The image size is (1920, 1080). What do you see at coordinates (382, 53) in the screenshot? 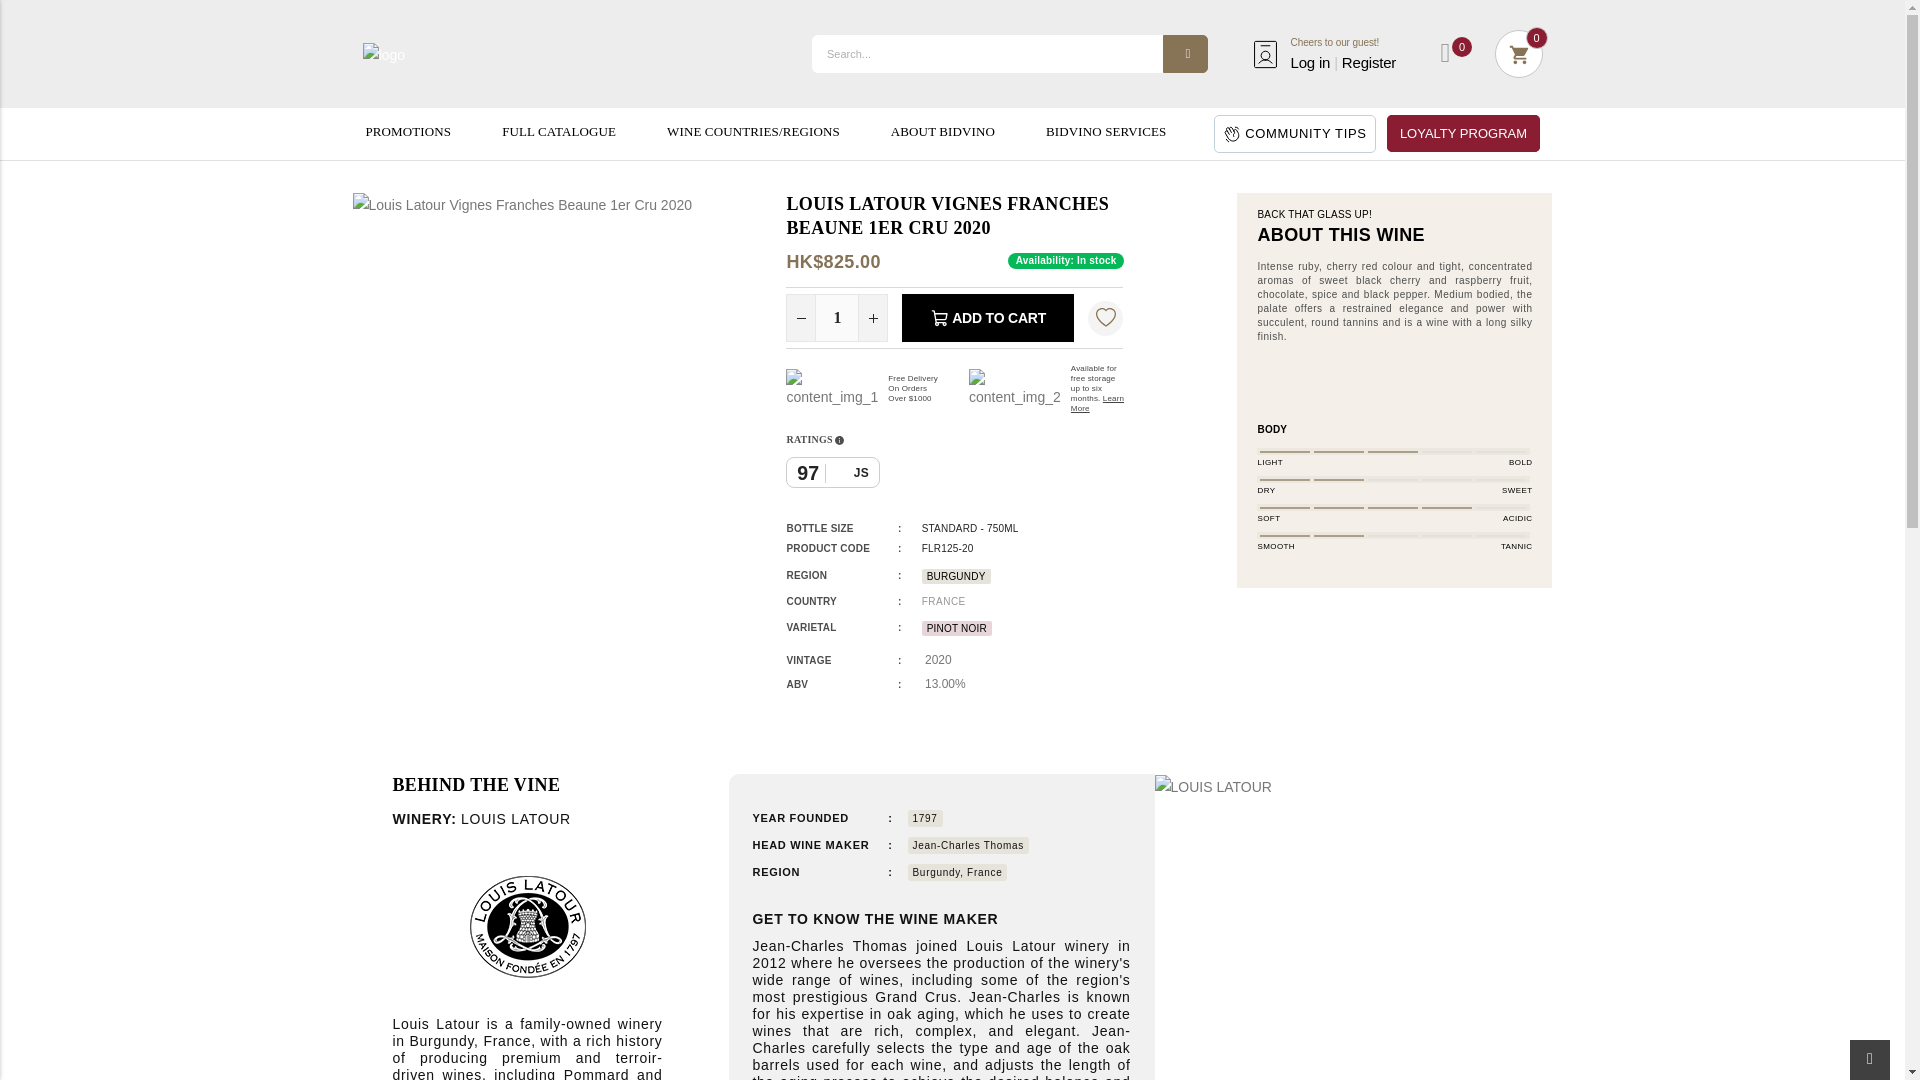
I see `Welcome to bidvino` at bounding box center [382, 53].